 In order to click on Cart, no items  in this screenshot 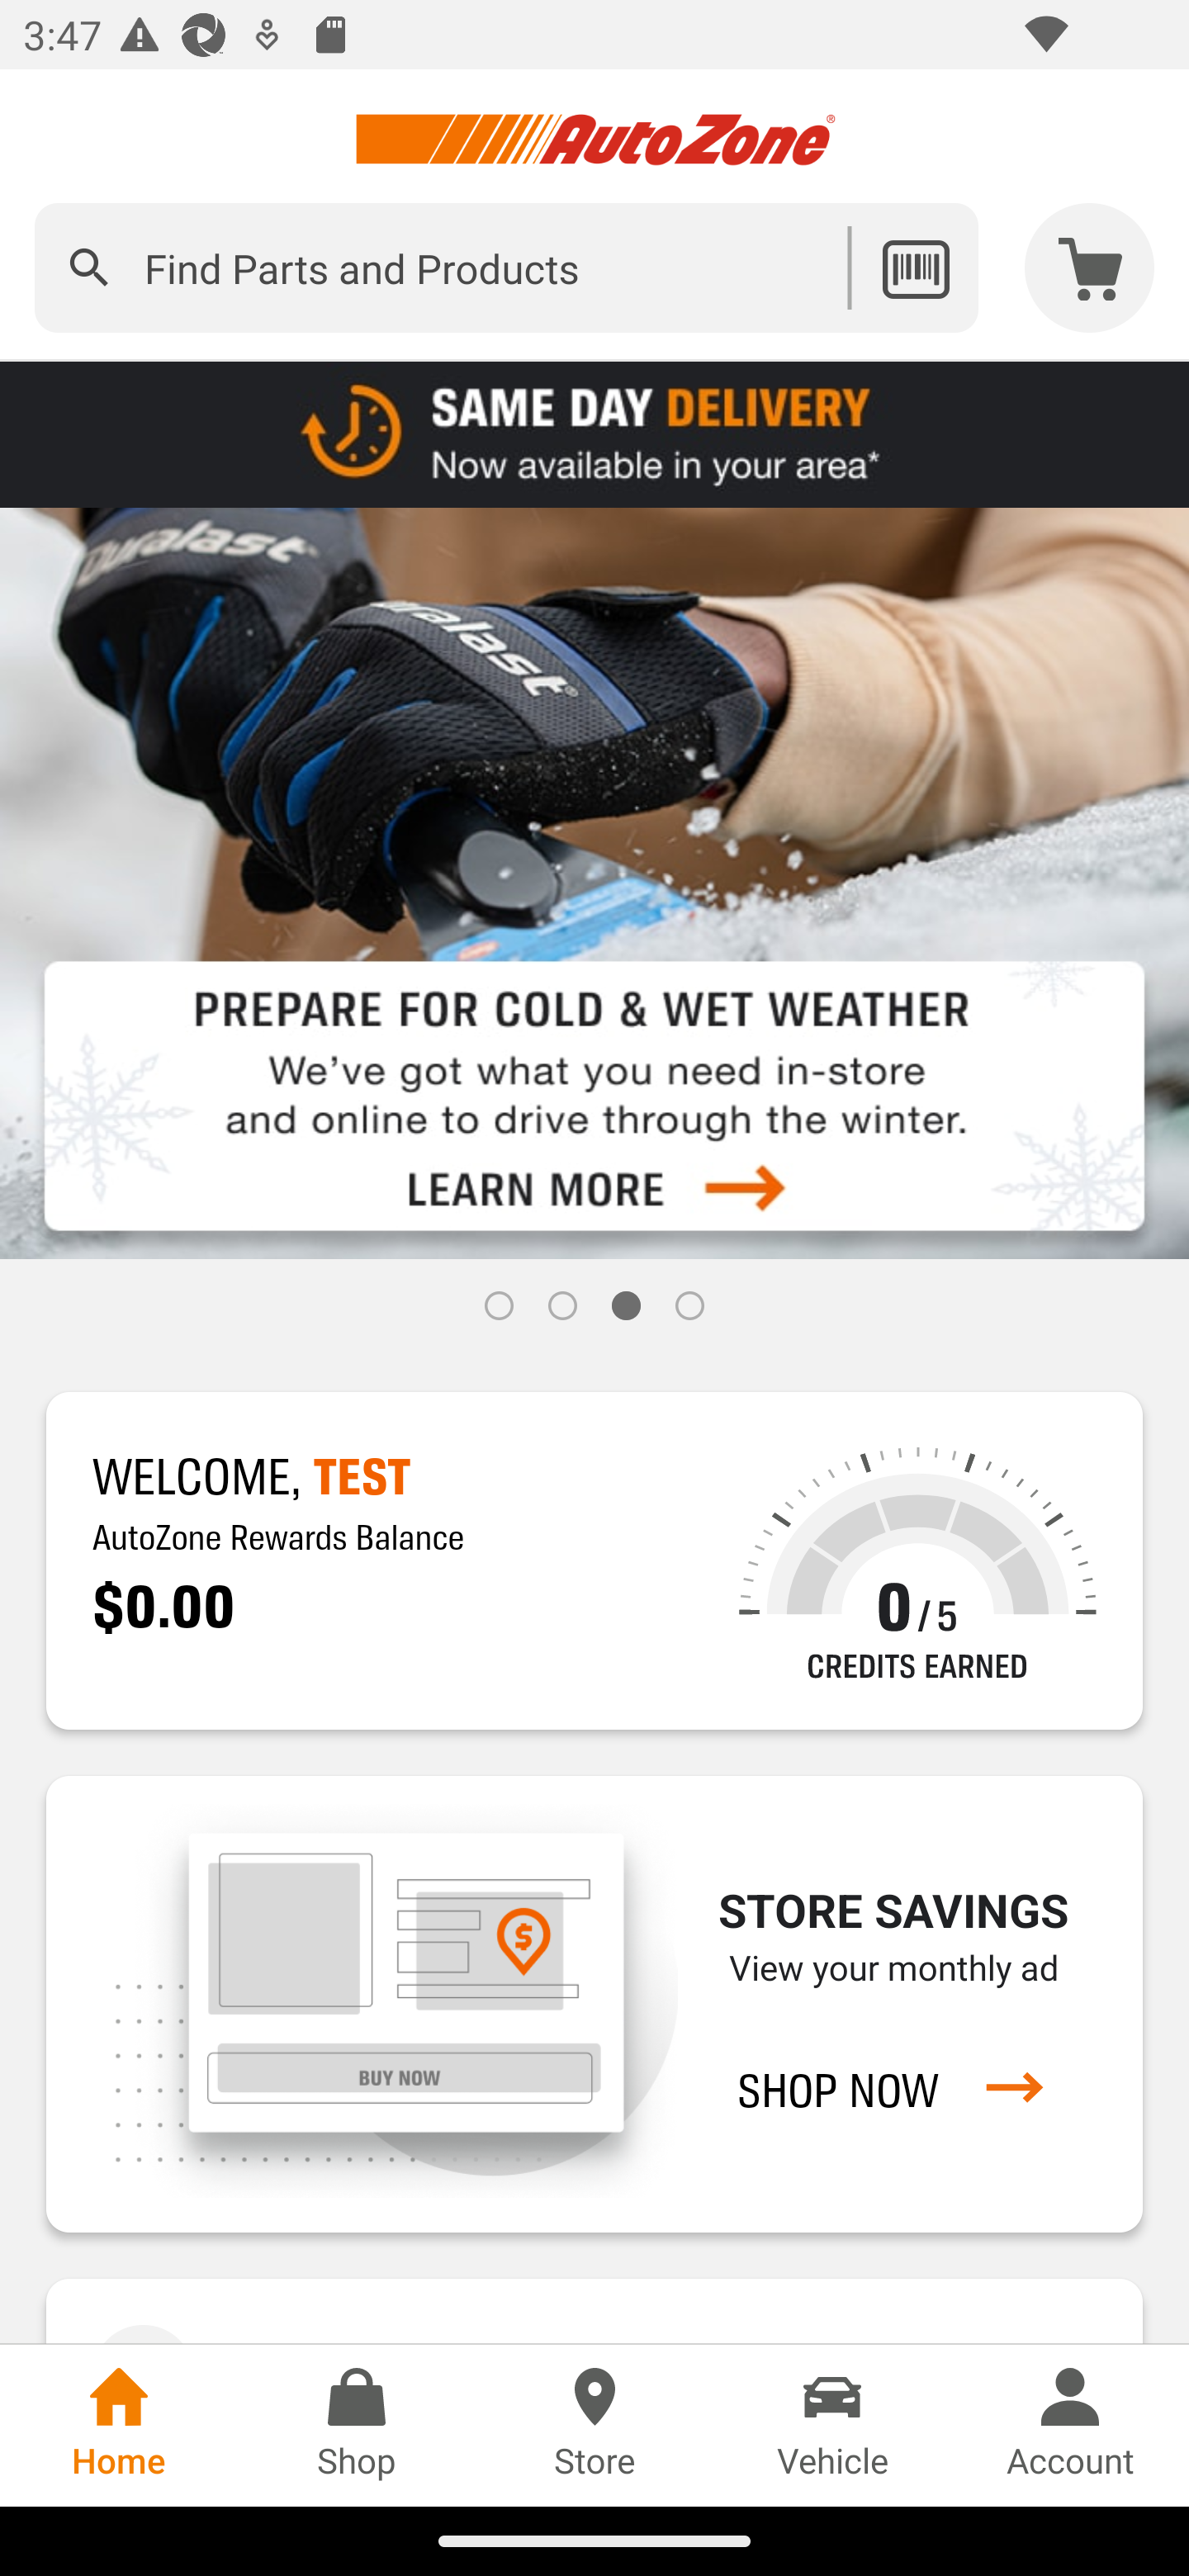, I will do `click(1090, 268)`.